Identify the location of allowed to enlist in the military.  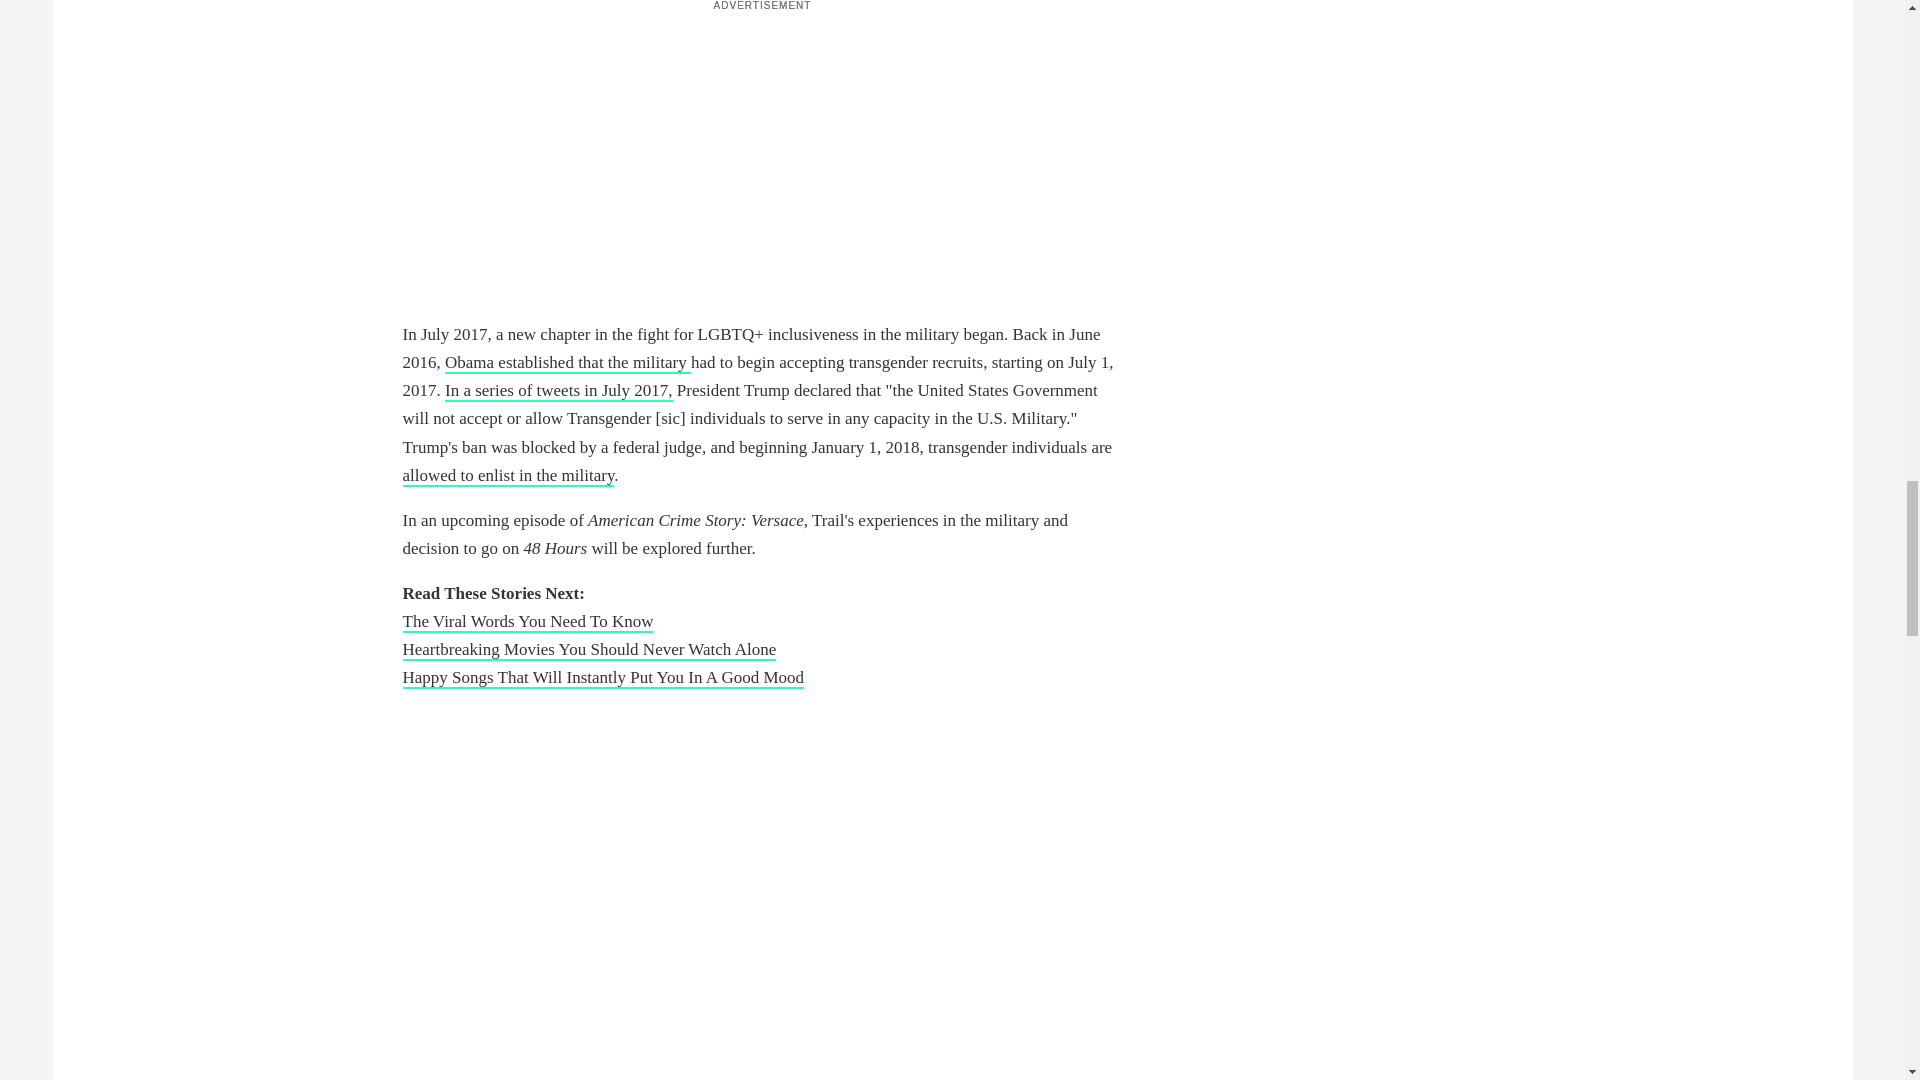
(508, 476).